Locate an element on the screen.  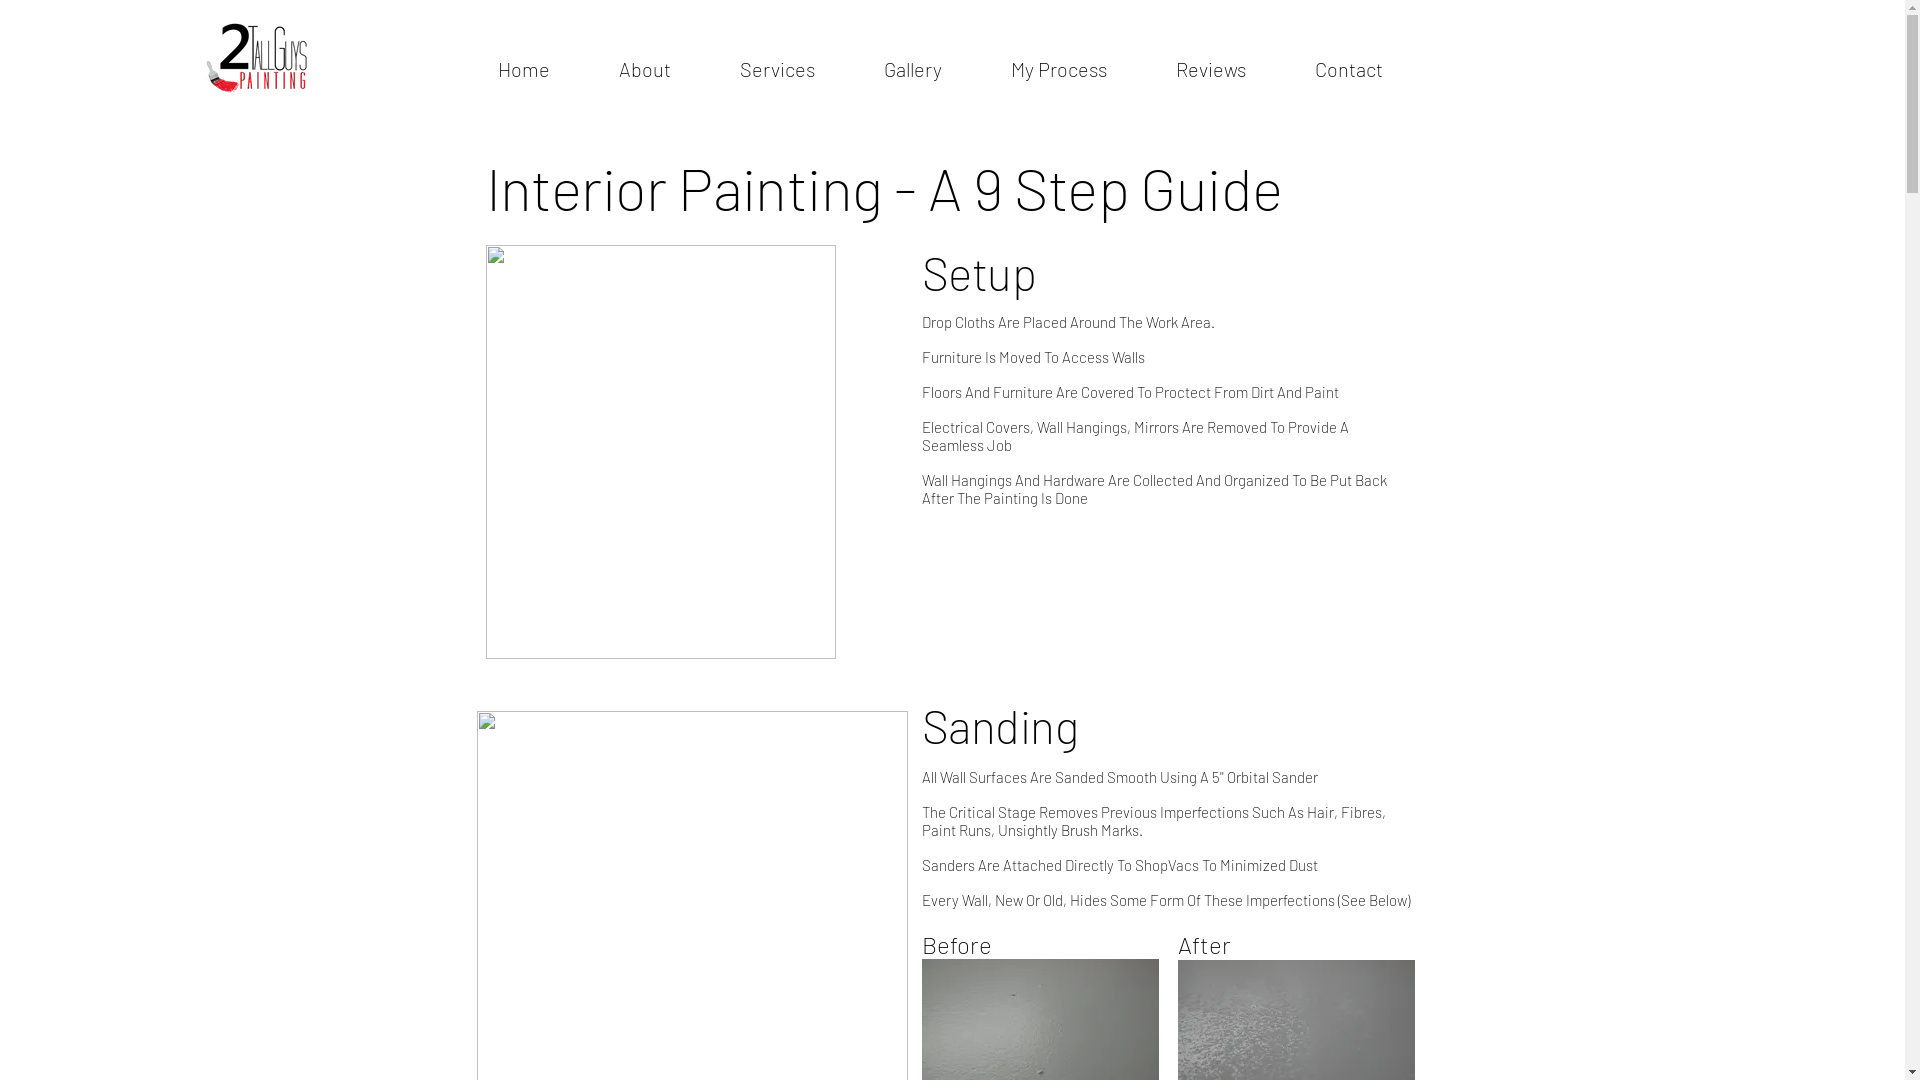
After Orbital_edited.JPG is located at coordinates (661, 452).